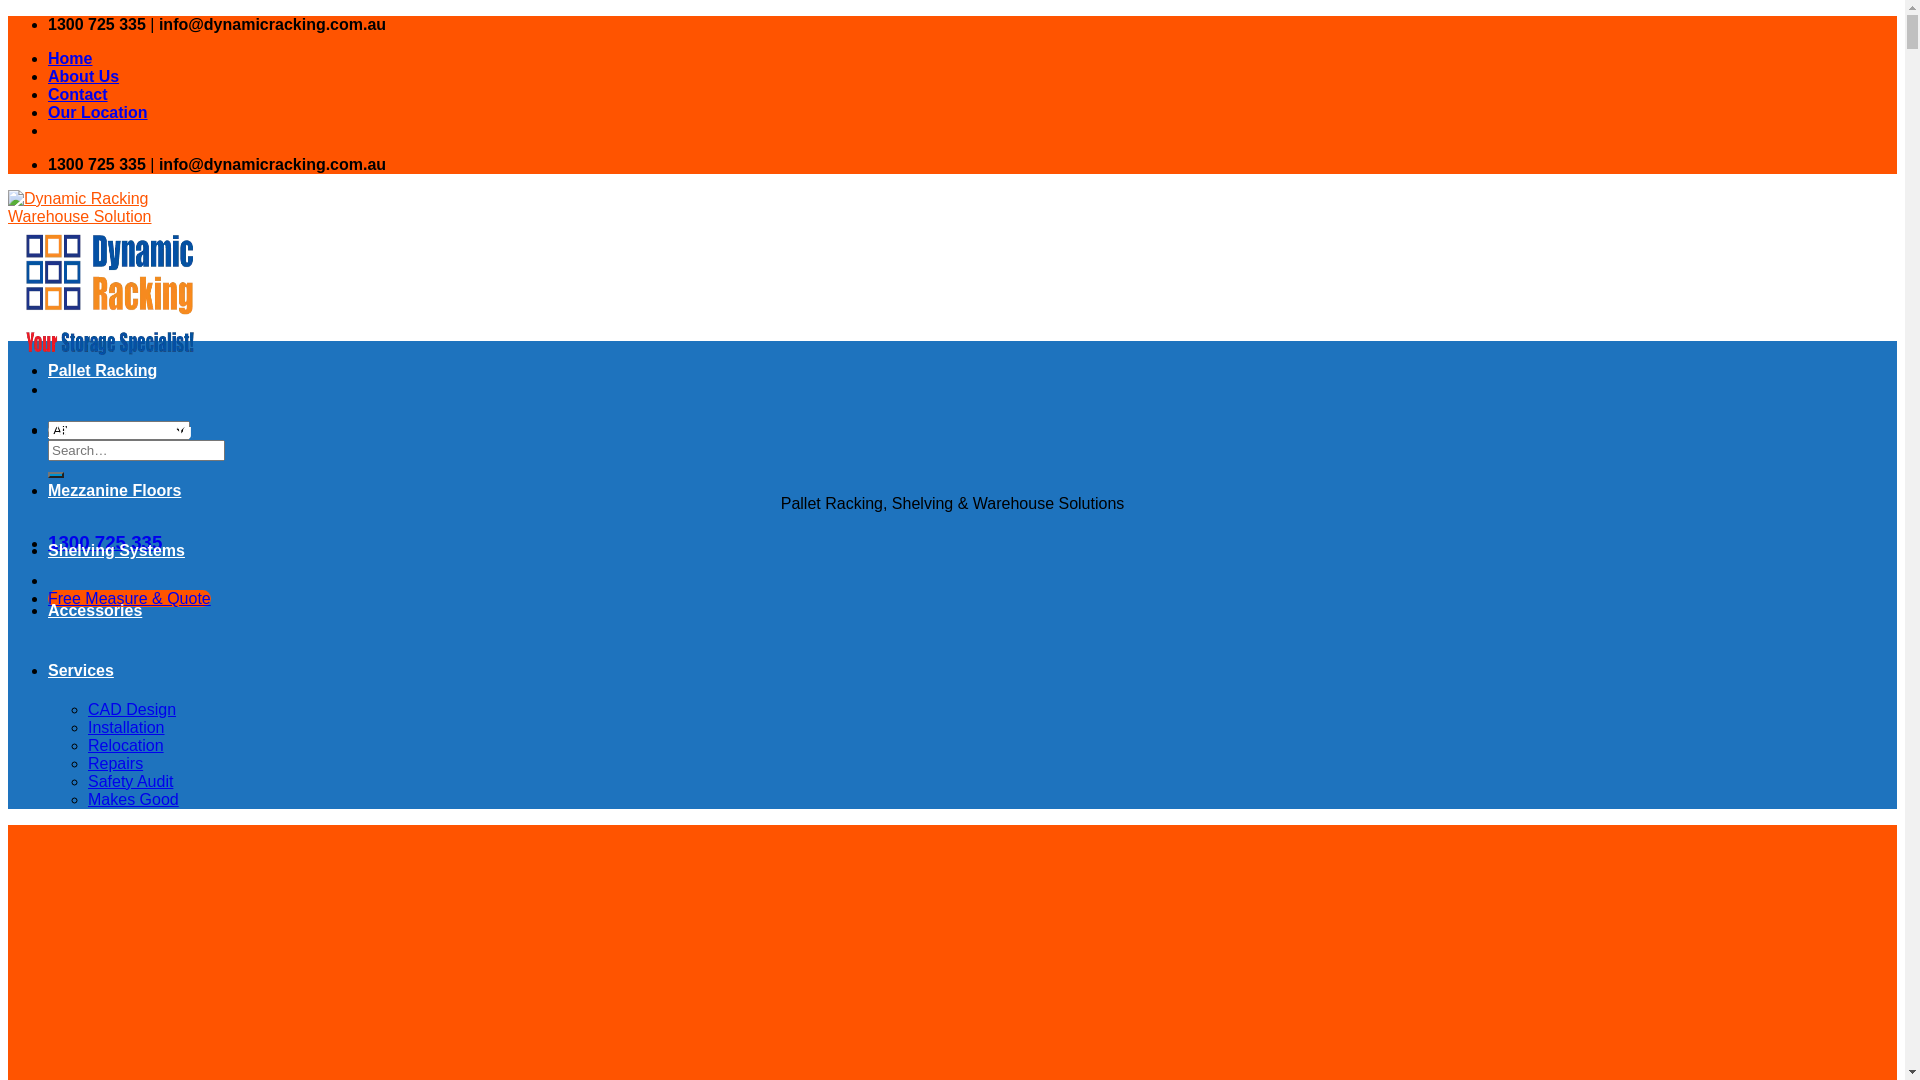 Image resolution: width=1920 pixels, height=1080 pixels. Describe the element at coordinates (98, 112) in the screenshot. I see `Our Location` at that location.